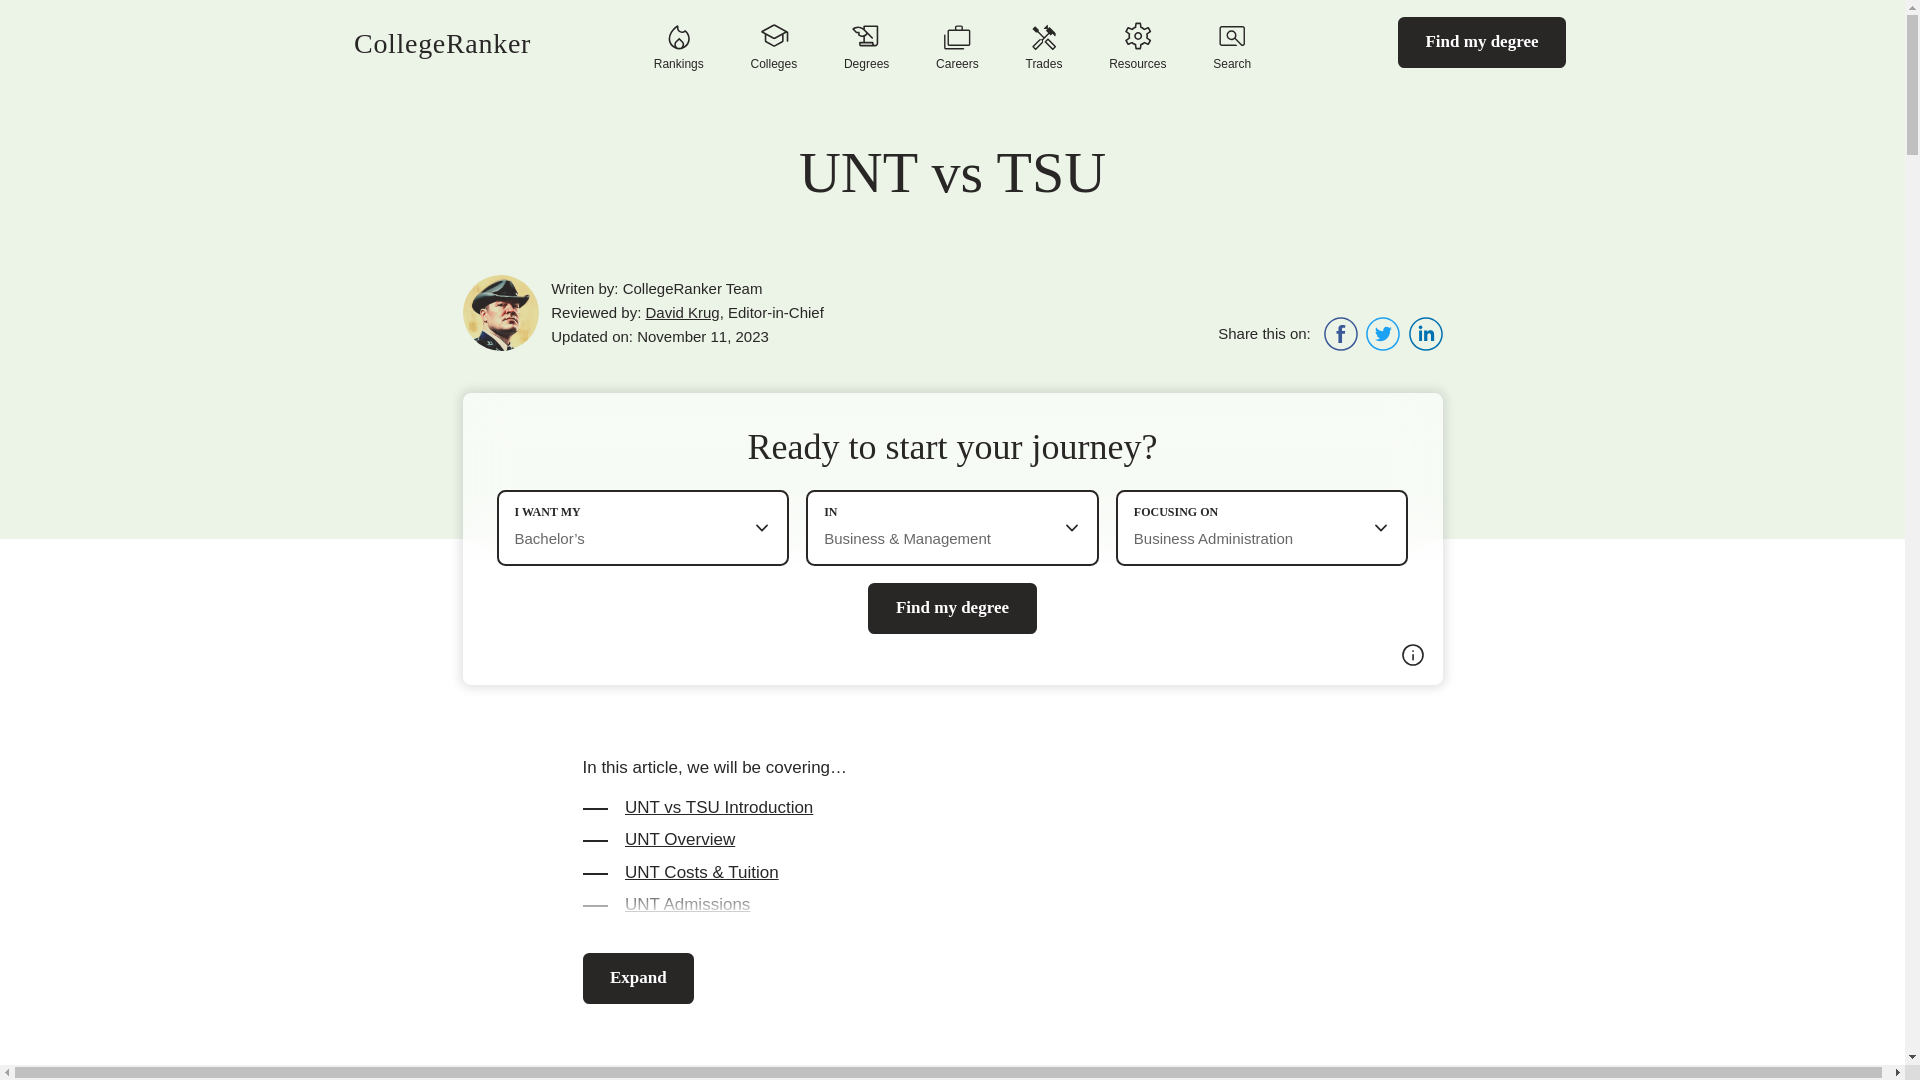  Describe the element at coordinates (952, 808) in the screenshot. I see `UNT vs TSU Introduction` at that location.